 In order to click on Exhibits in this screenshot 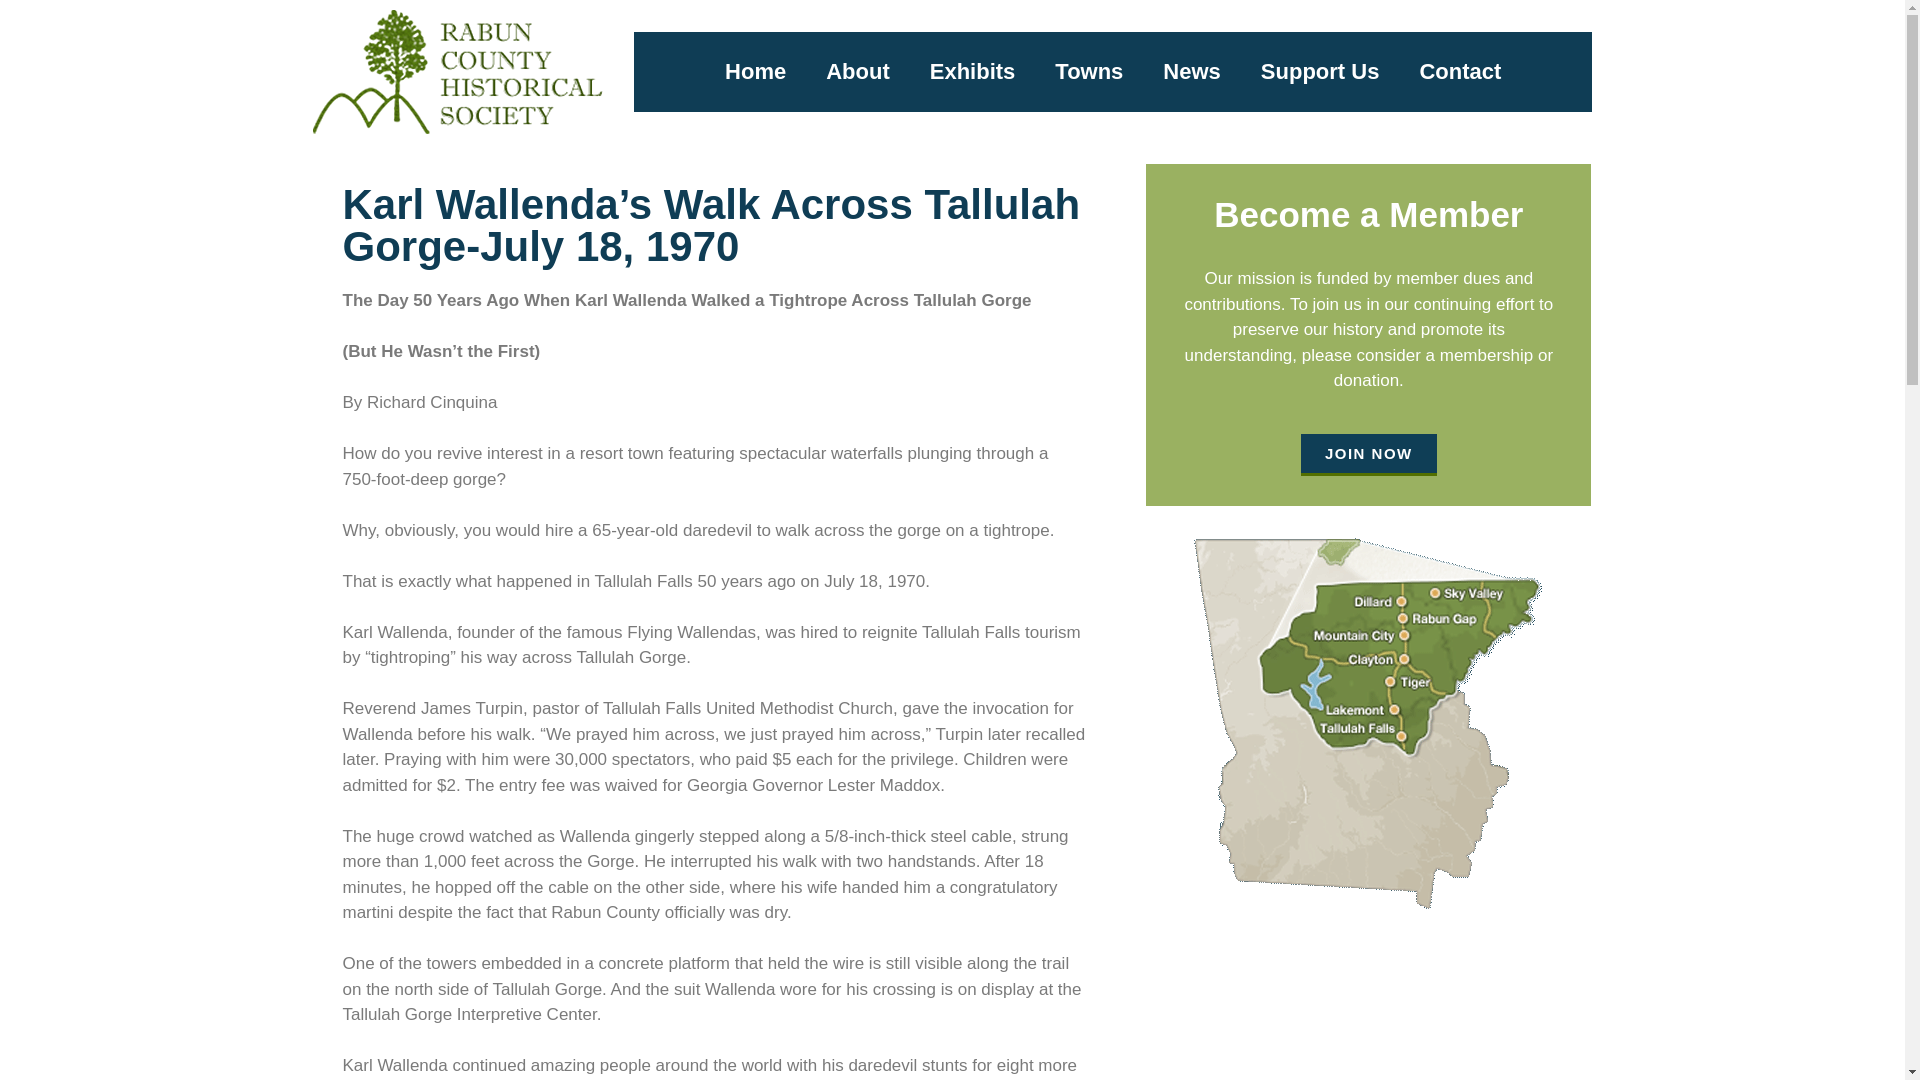, I will do `click(973, 72)`.